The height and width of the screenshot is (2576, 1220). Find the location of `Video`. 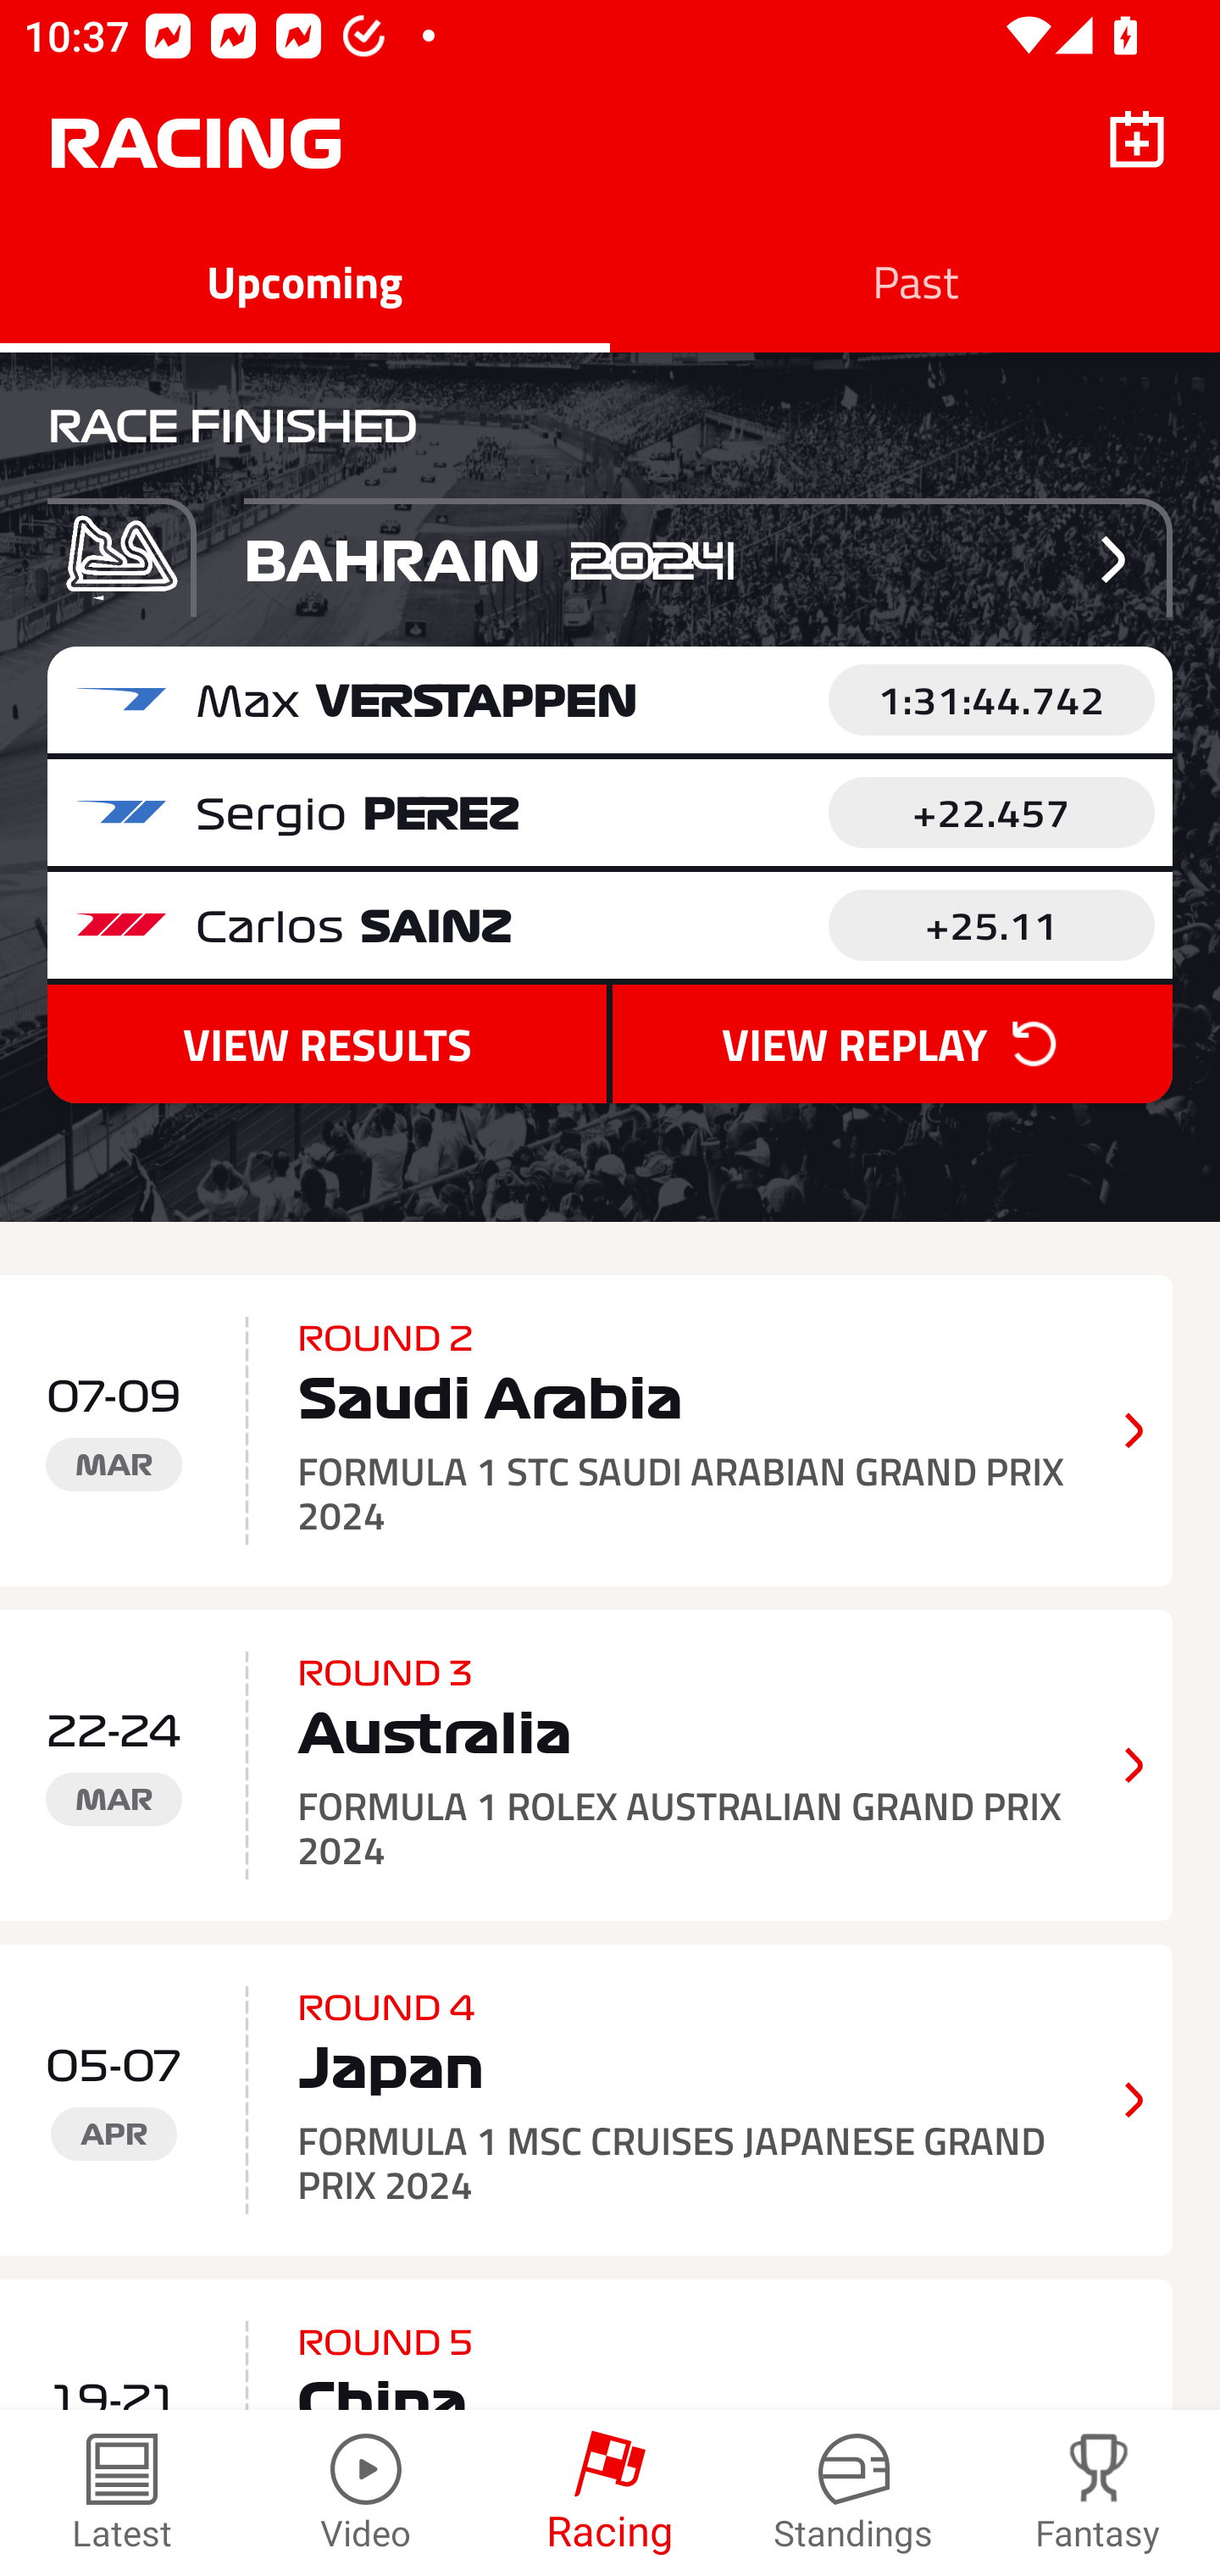

Video is located at coordinates (366, 2493).